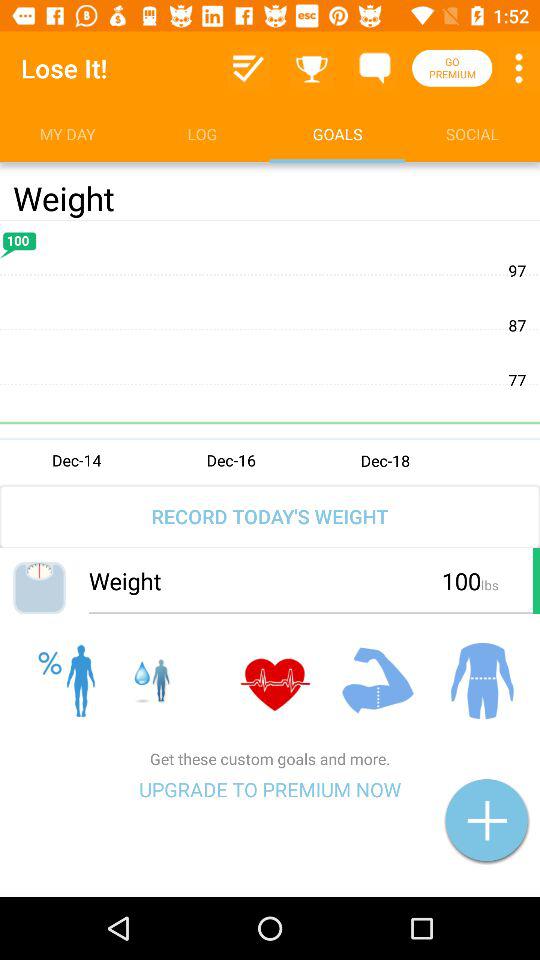 This screenshot has height=960, width=540. What do you see at coordinates (248, 68) in the screenshot?
I see `open app above the log item` at bounding box center [248, 68].